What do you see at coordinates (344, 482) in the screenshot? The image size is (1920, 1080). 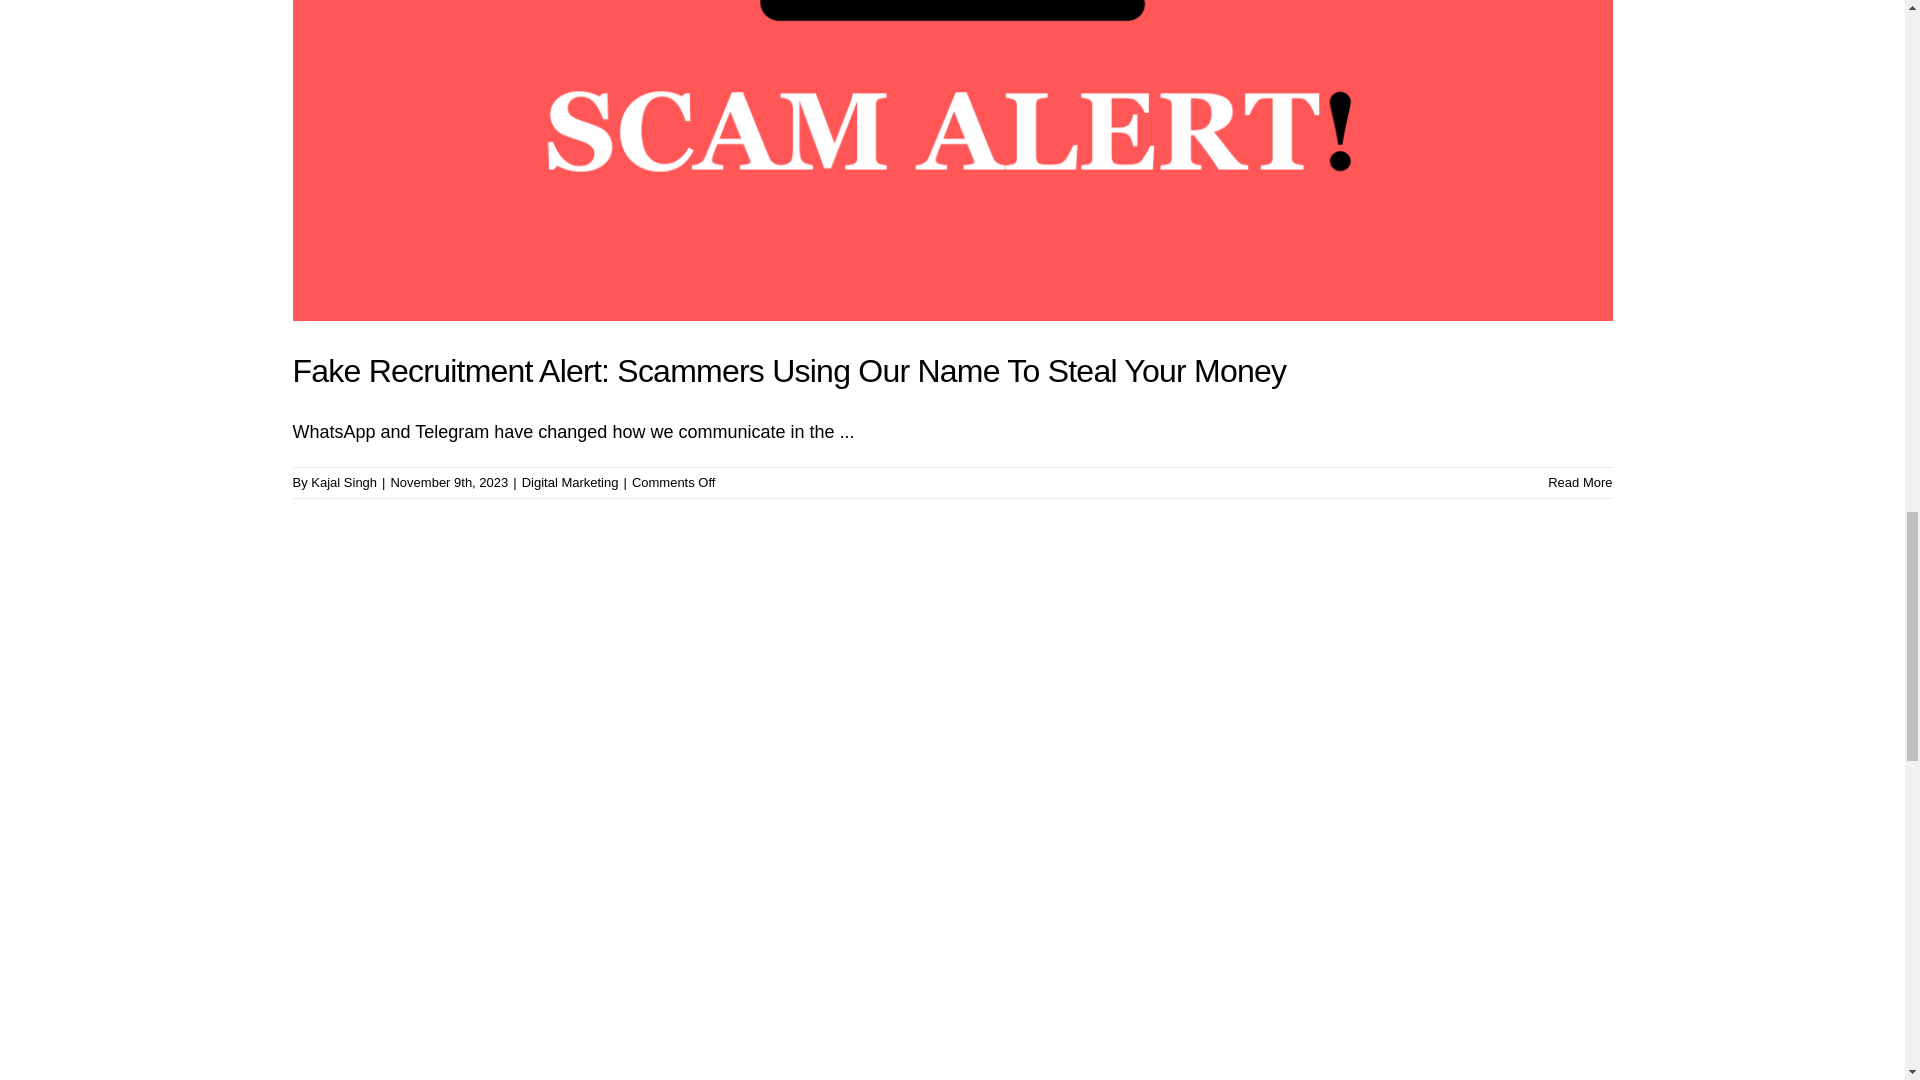 I see `Posts by Kajal Singh` at bounding box center [344, 482].